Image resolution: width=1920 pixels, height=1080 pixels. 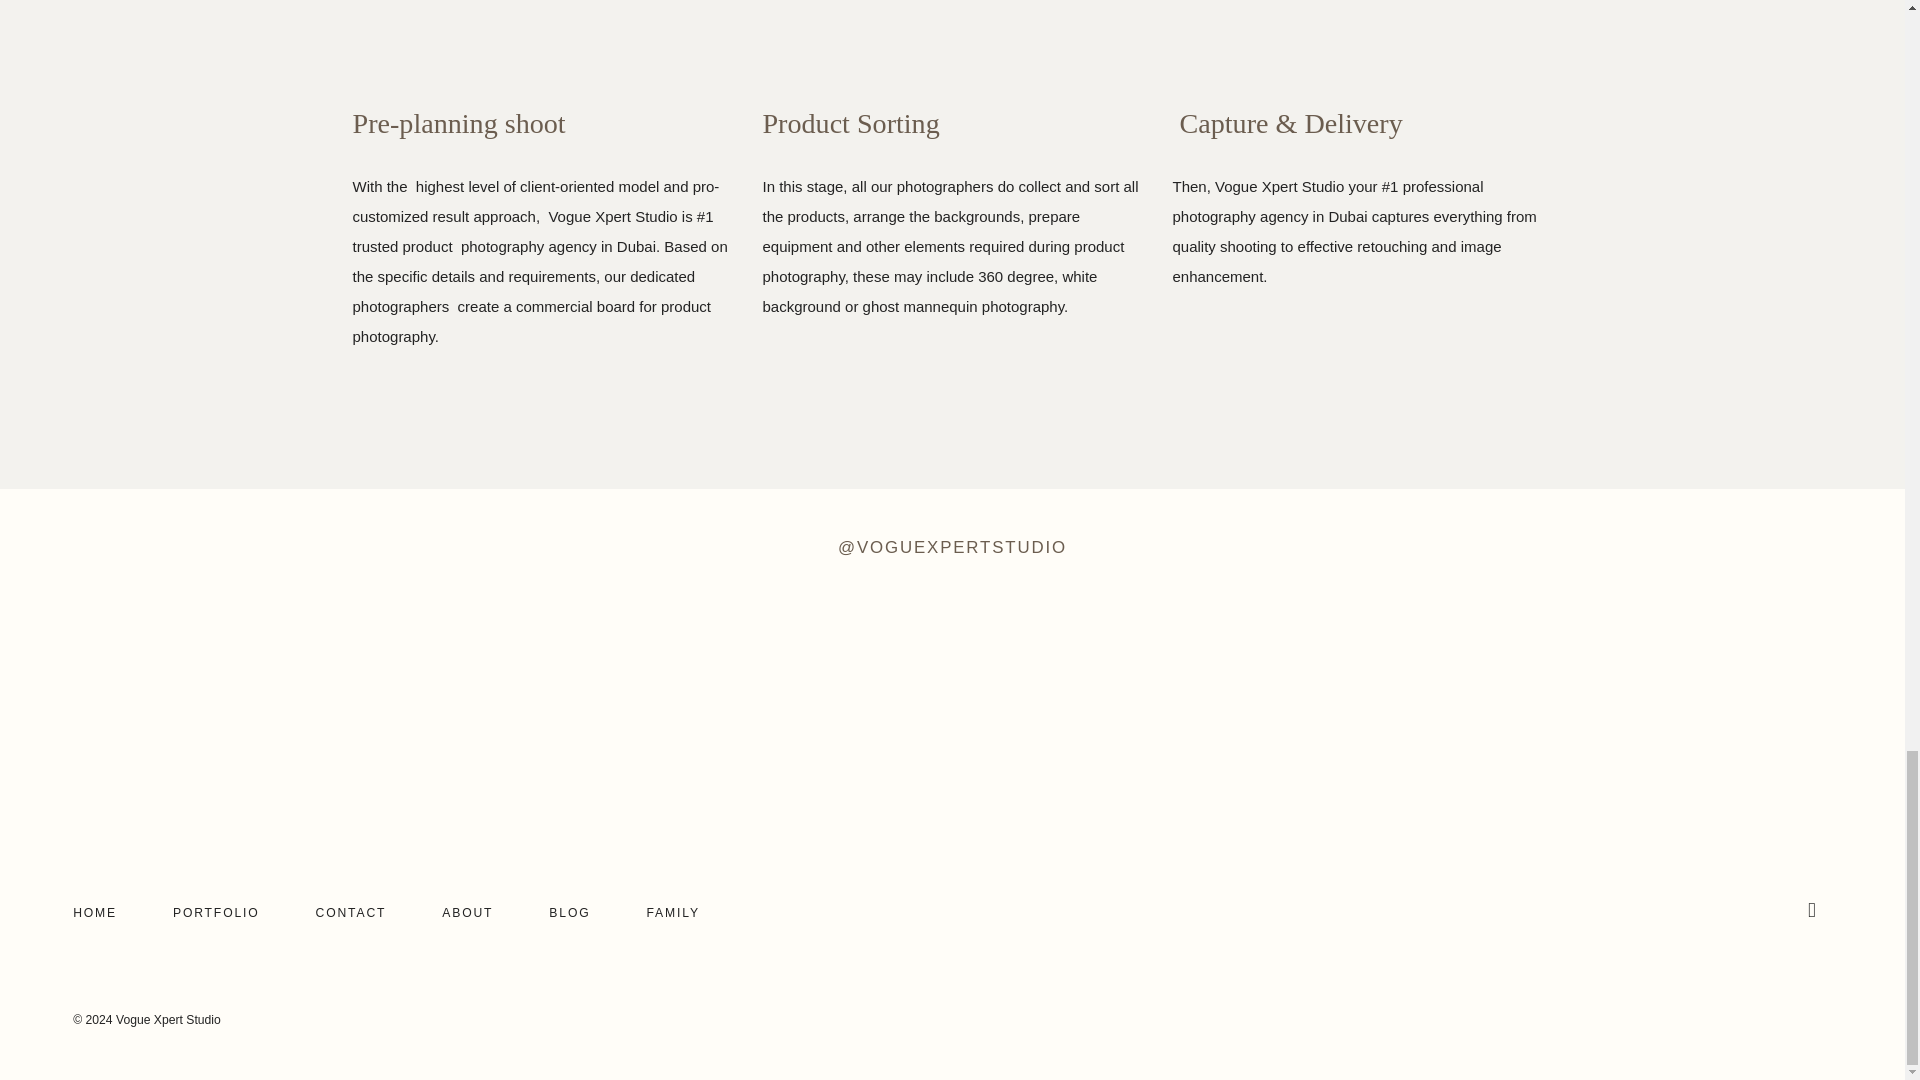 What do you see at coordinates (467, 912) in the screenshot?
I see `ABOUT` at bounding box center [467, 912].